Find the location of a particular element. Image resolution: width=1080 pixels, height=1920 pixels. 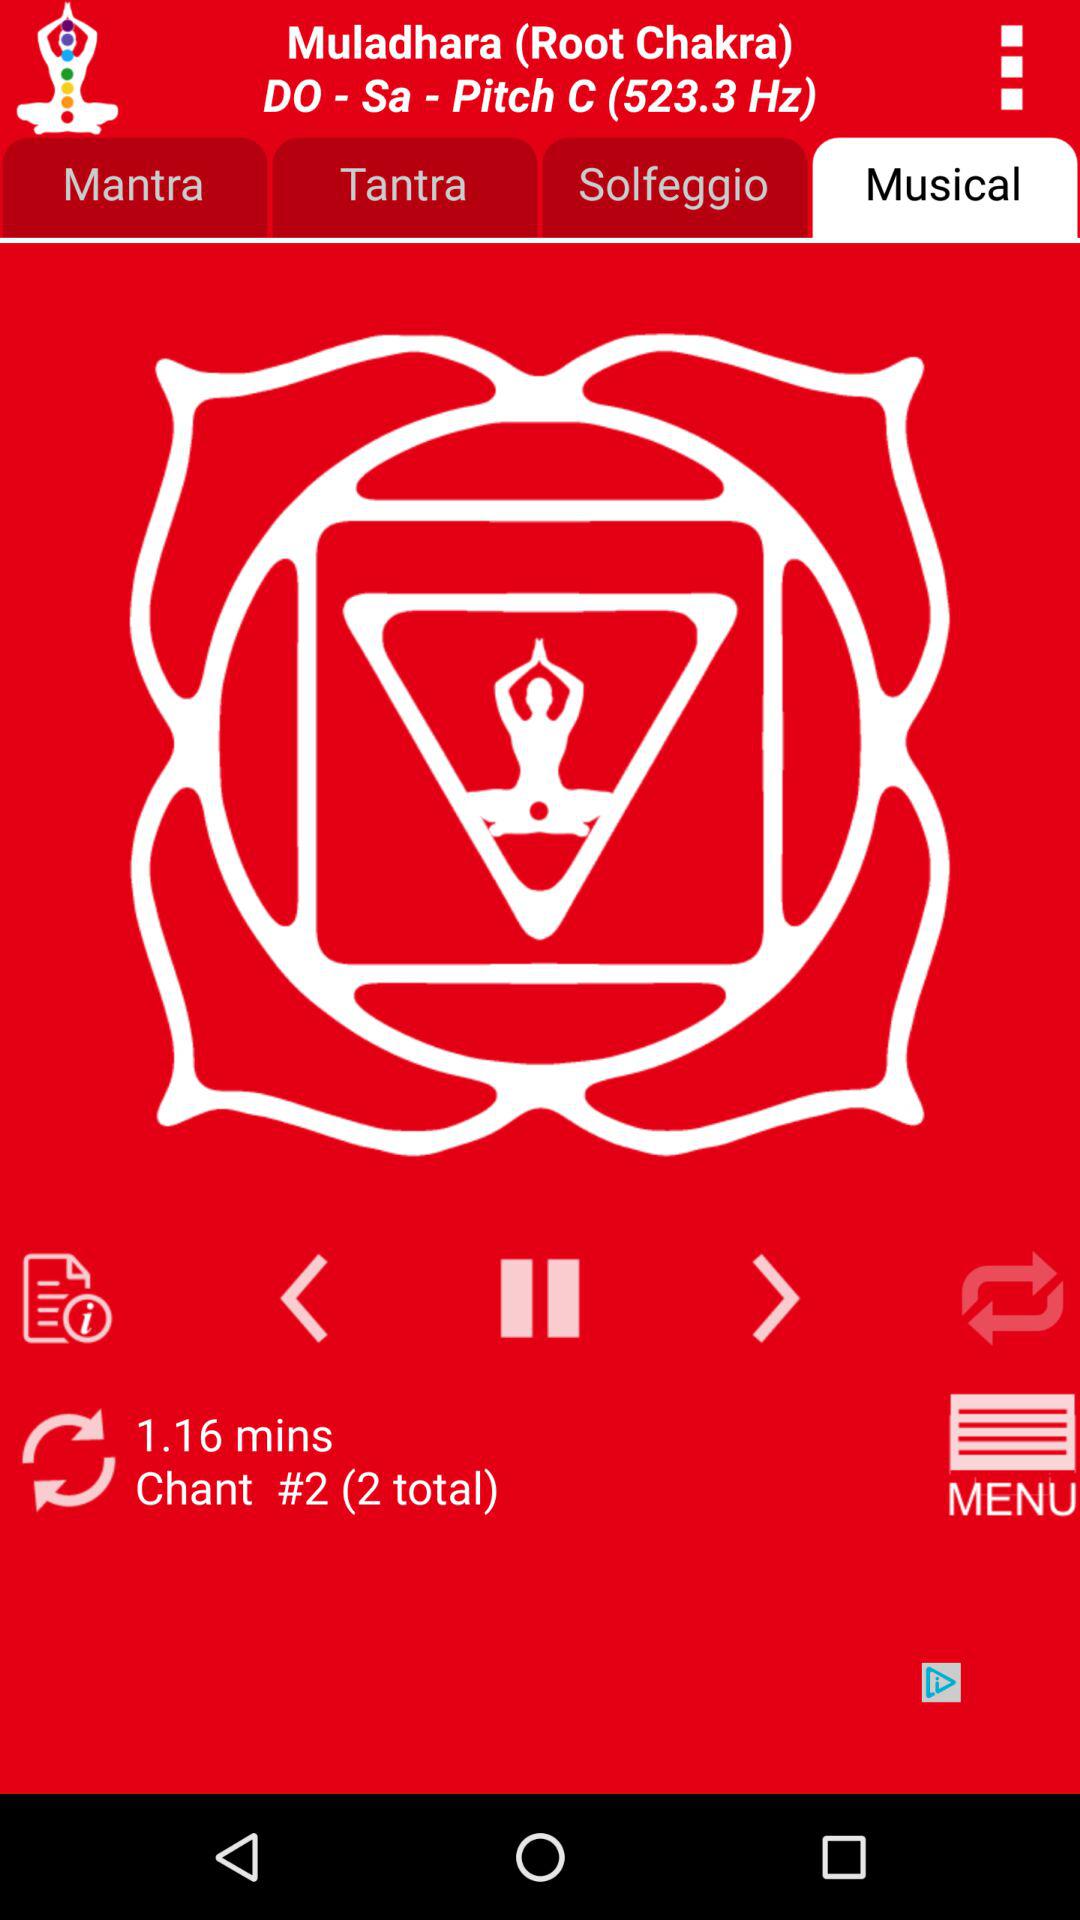

tap app next to the svadhishthana sacral chakra icon is located at coordinates (1012, 68).